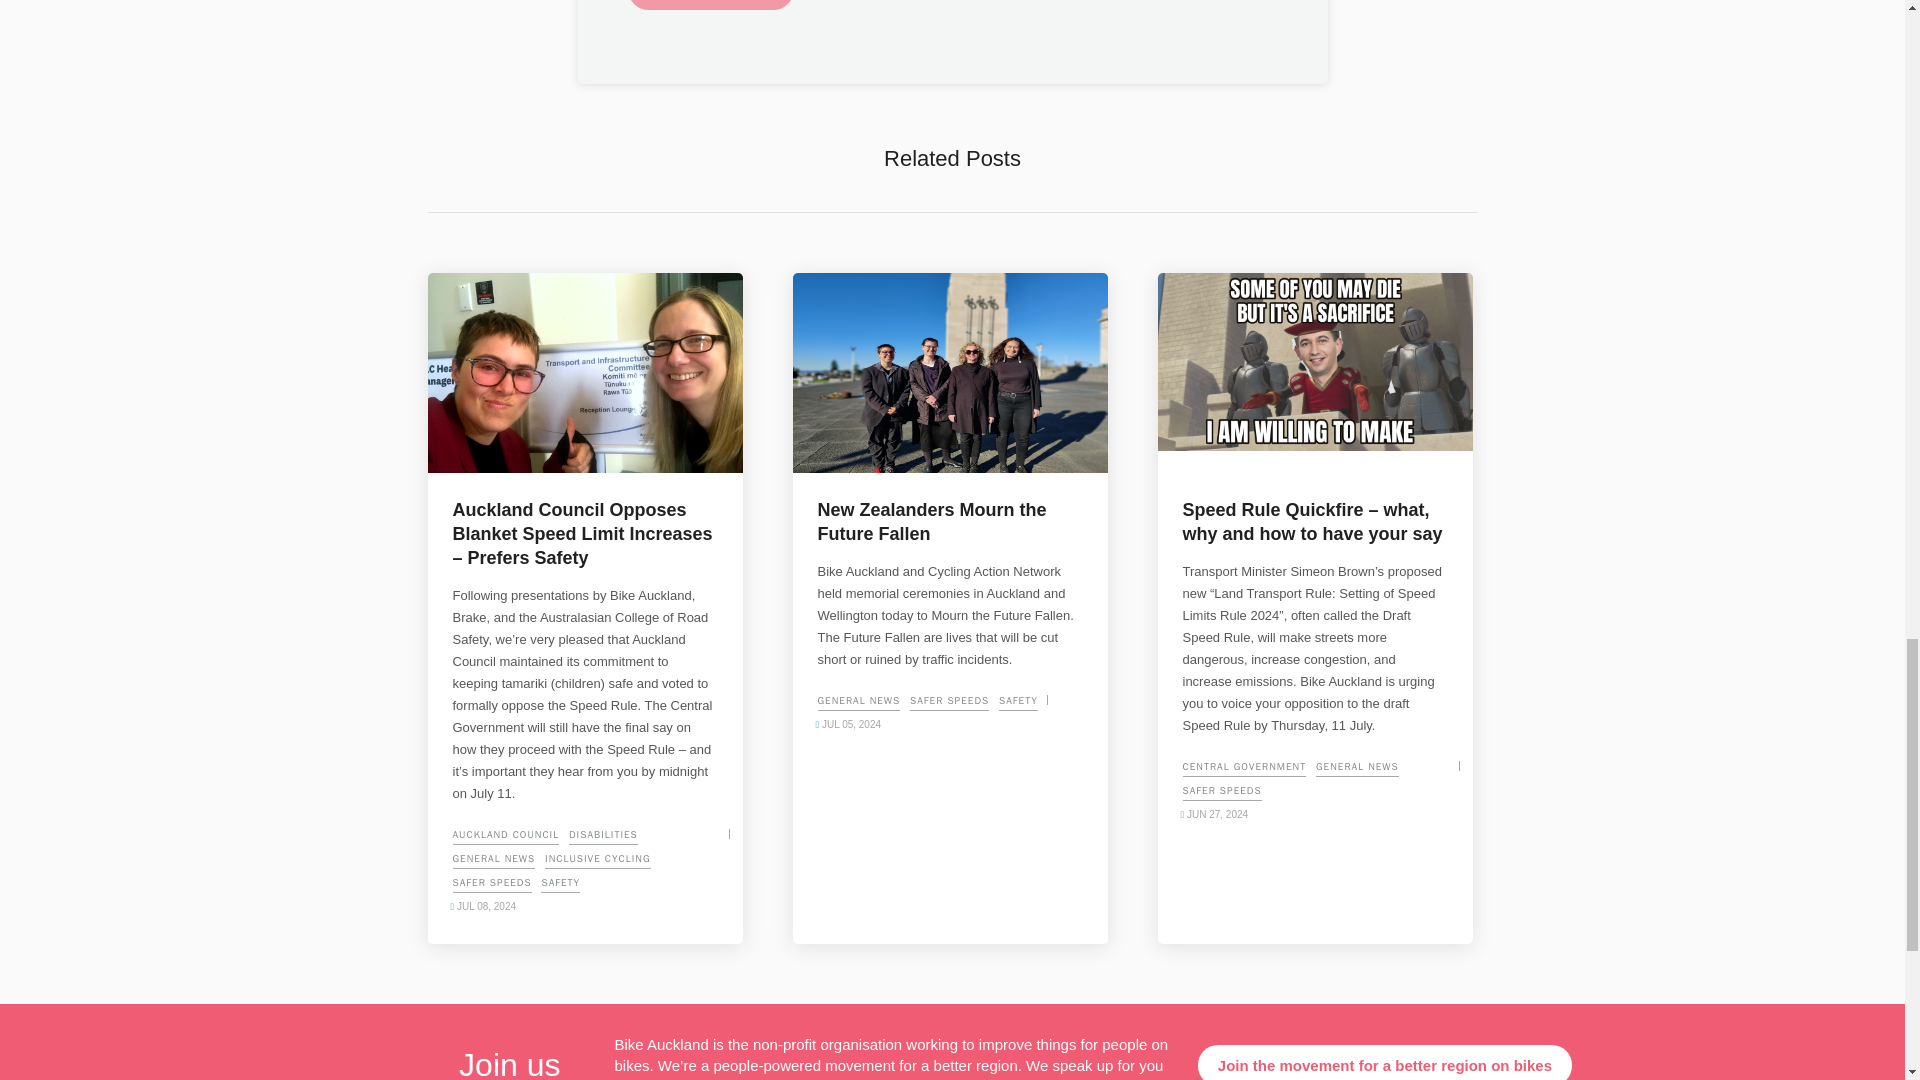 The height and width of the screenshot is (1080, 1920). What do you see at coordinates (949, 373) in the screenshot?
I see `New Zealanders Mourn the Future Fallen` at bounding box center [949, 373].